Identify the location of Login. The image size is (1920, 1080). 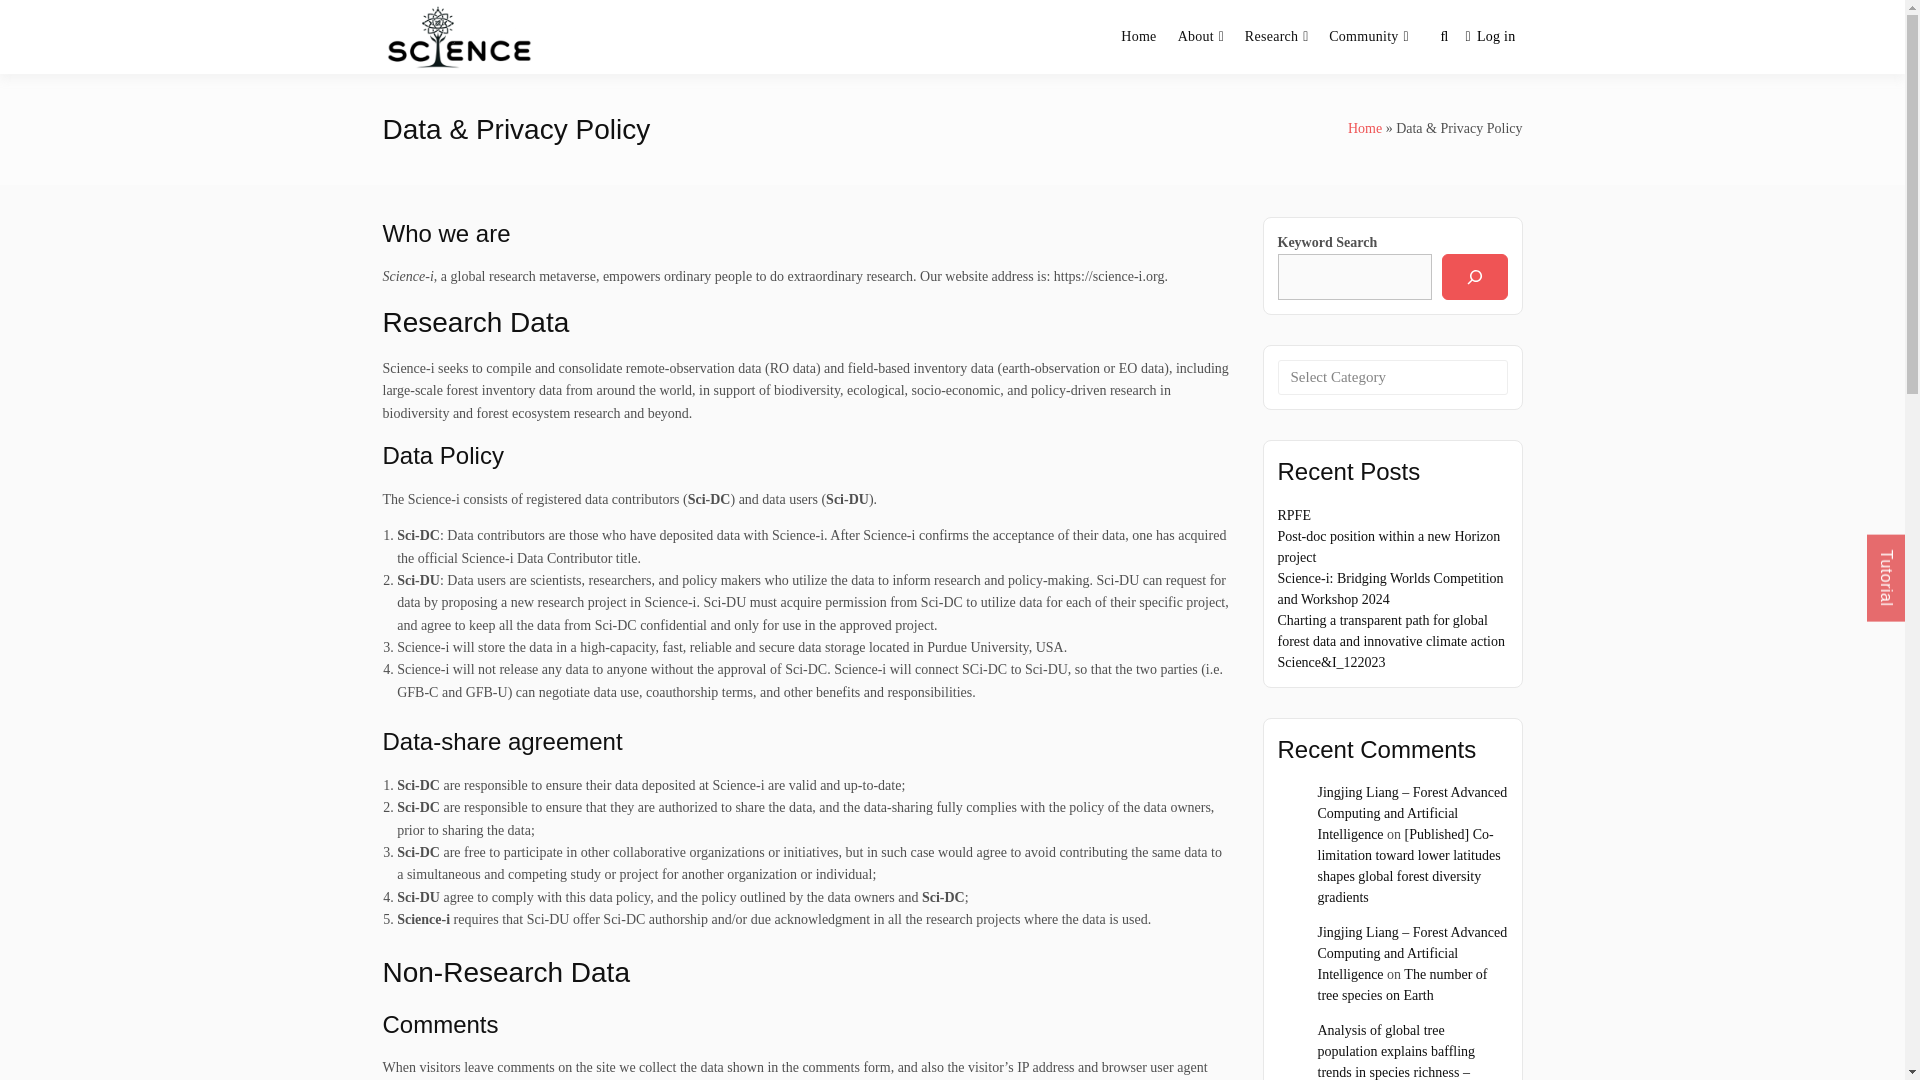
(1490, 38).